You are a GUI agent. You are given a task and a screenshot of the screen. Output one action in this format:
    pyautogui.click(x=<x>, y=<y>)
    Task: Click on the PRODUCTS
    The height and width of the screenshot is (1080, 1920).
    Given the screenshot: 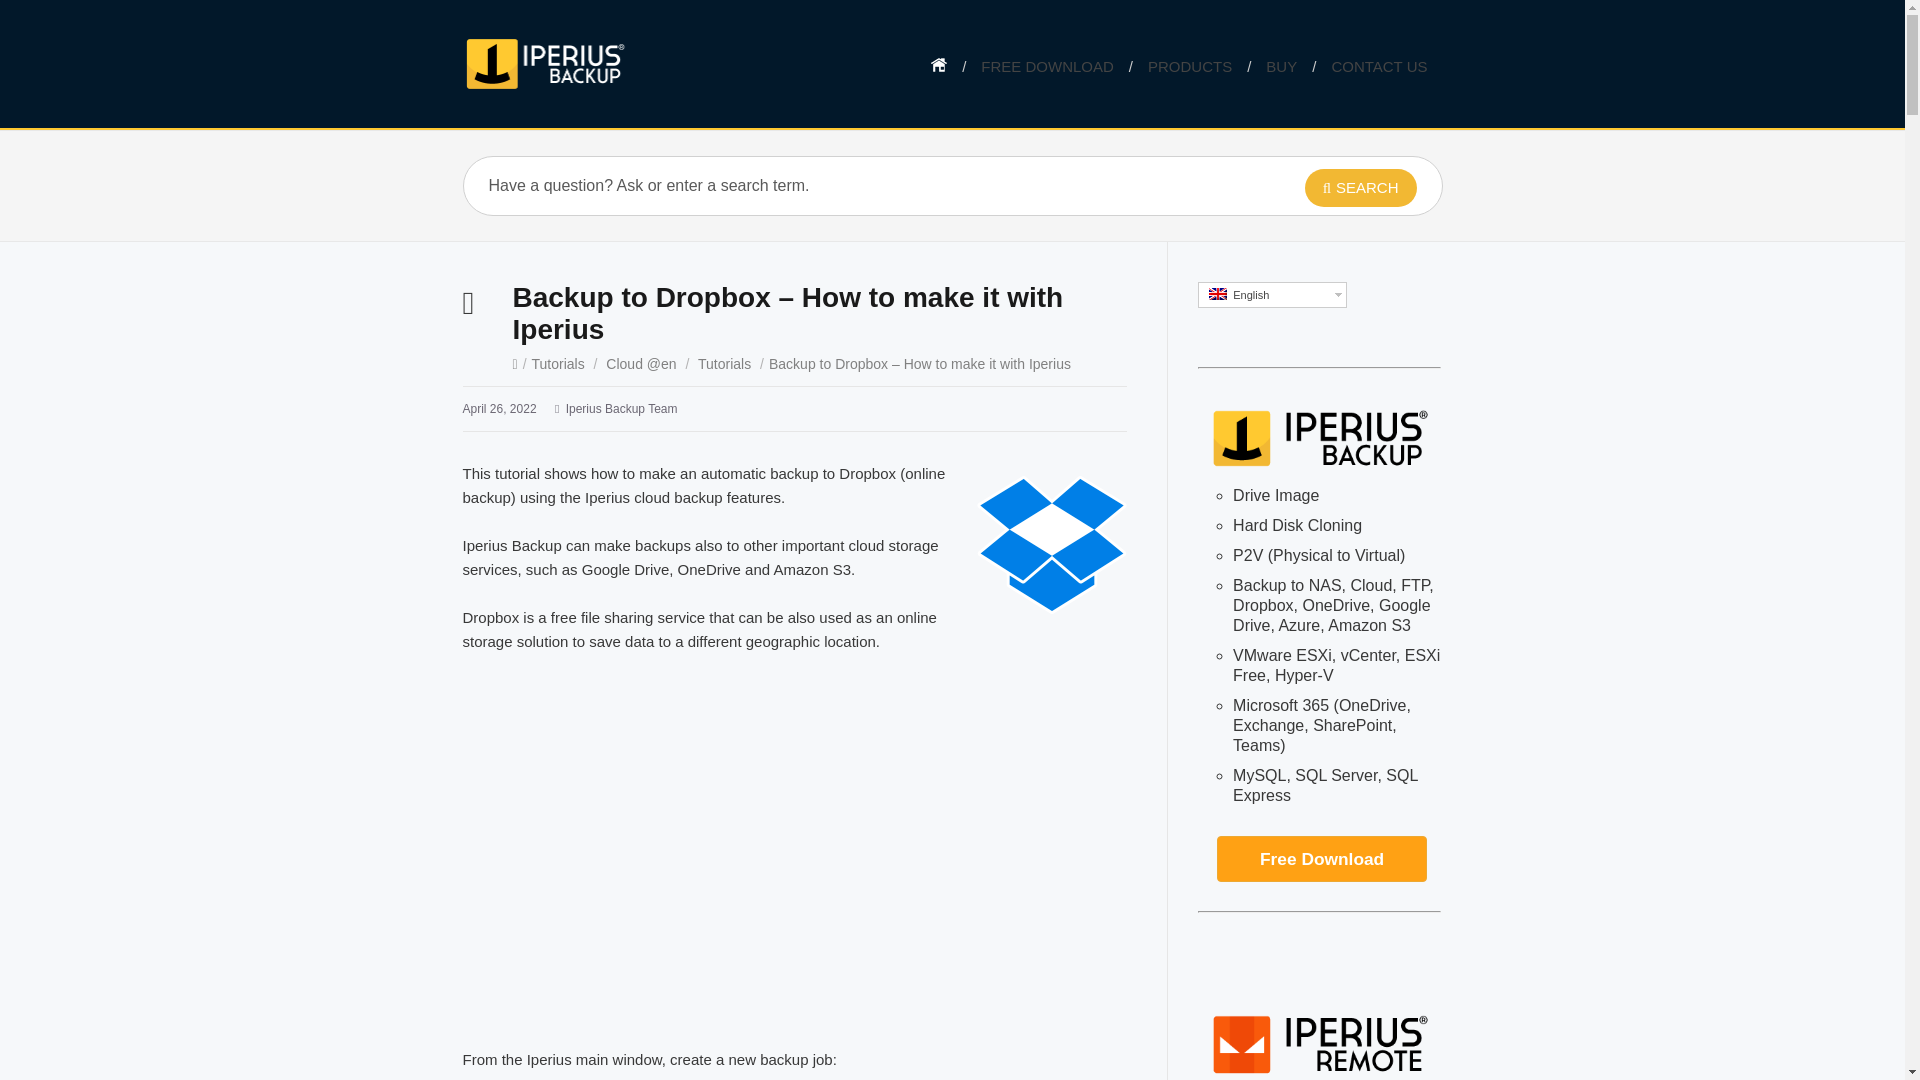 What is the action you would take?
    pyautogui.click(x=1190, y=66)
    